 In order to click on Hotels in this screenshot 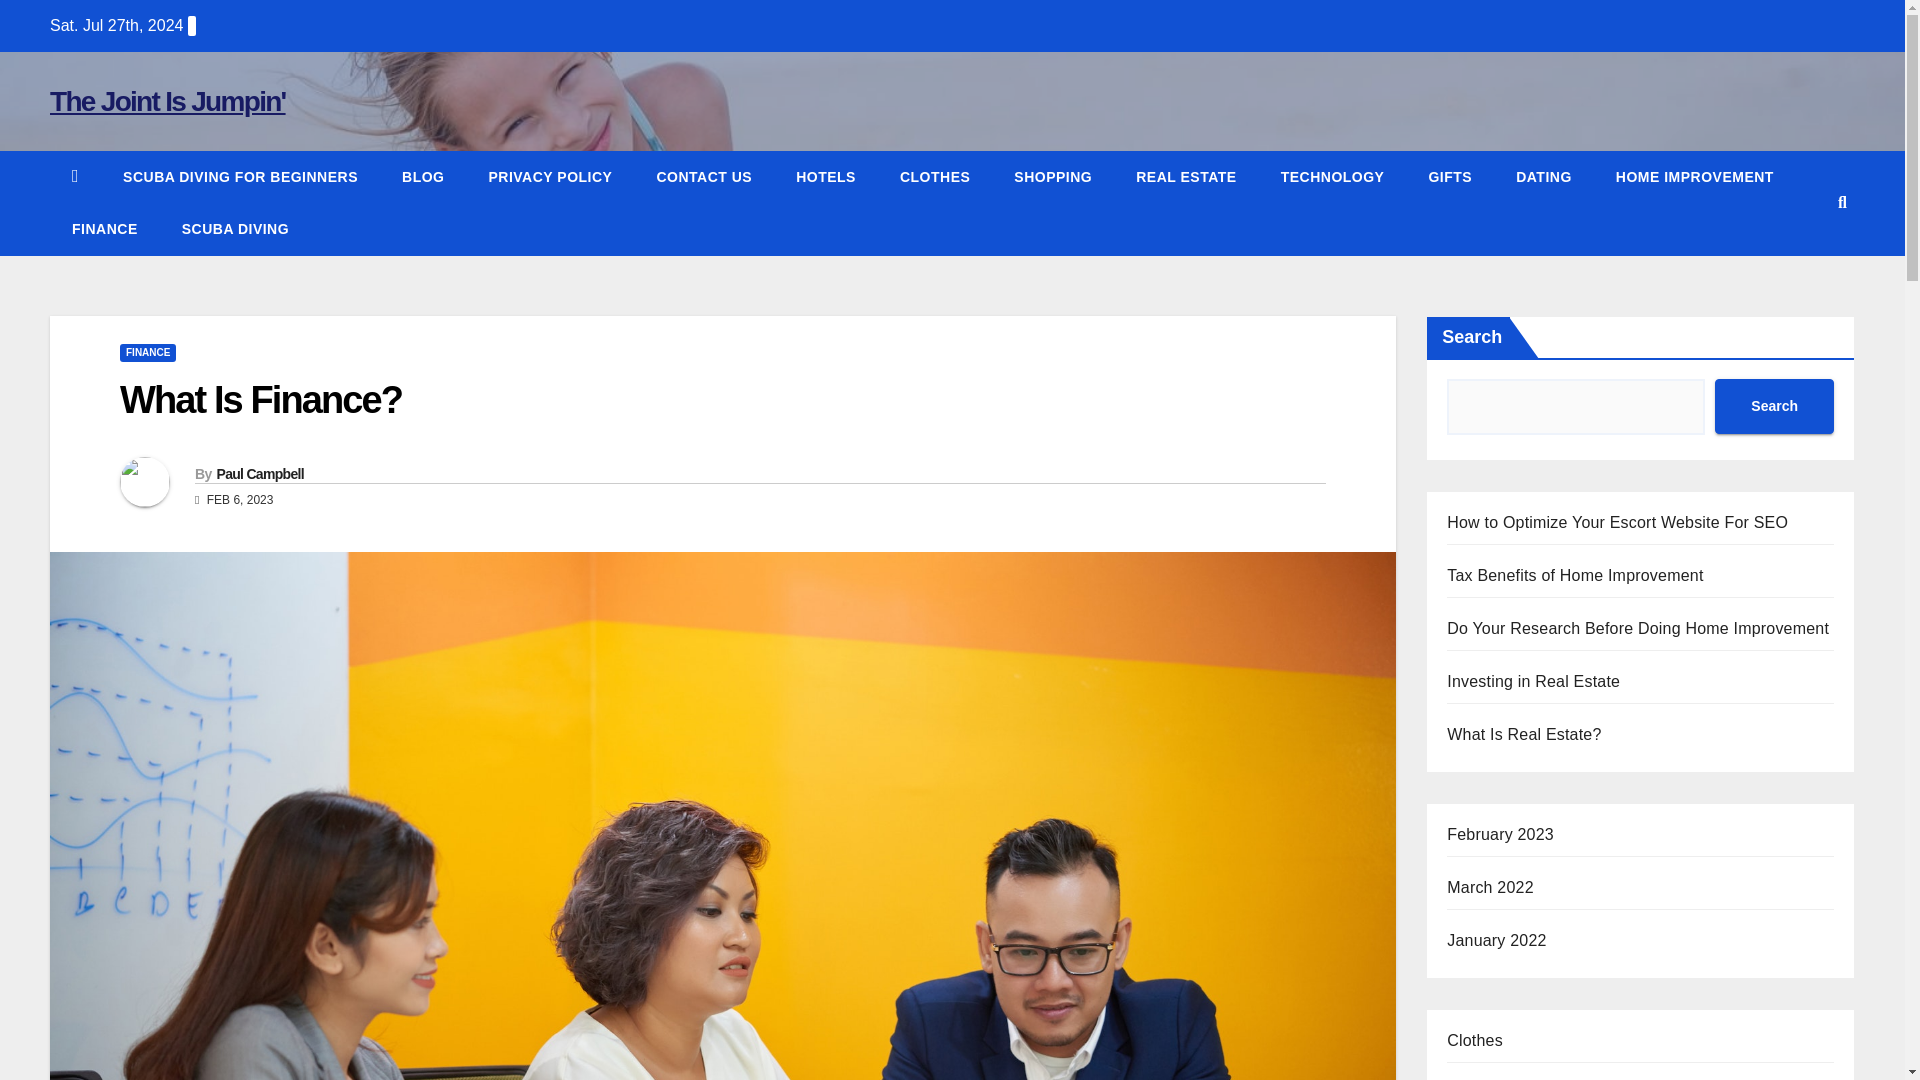, I will do `click(825, 177)`.